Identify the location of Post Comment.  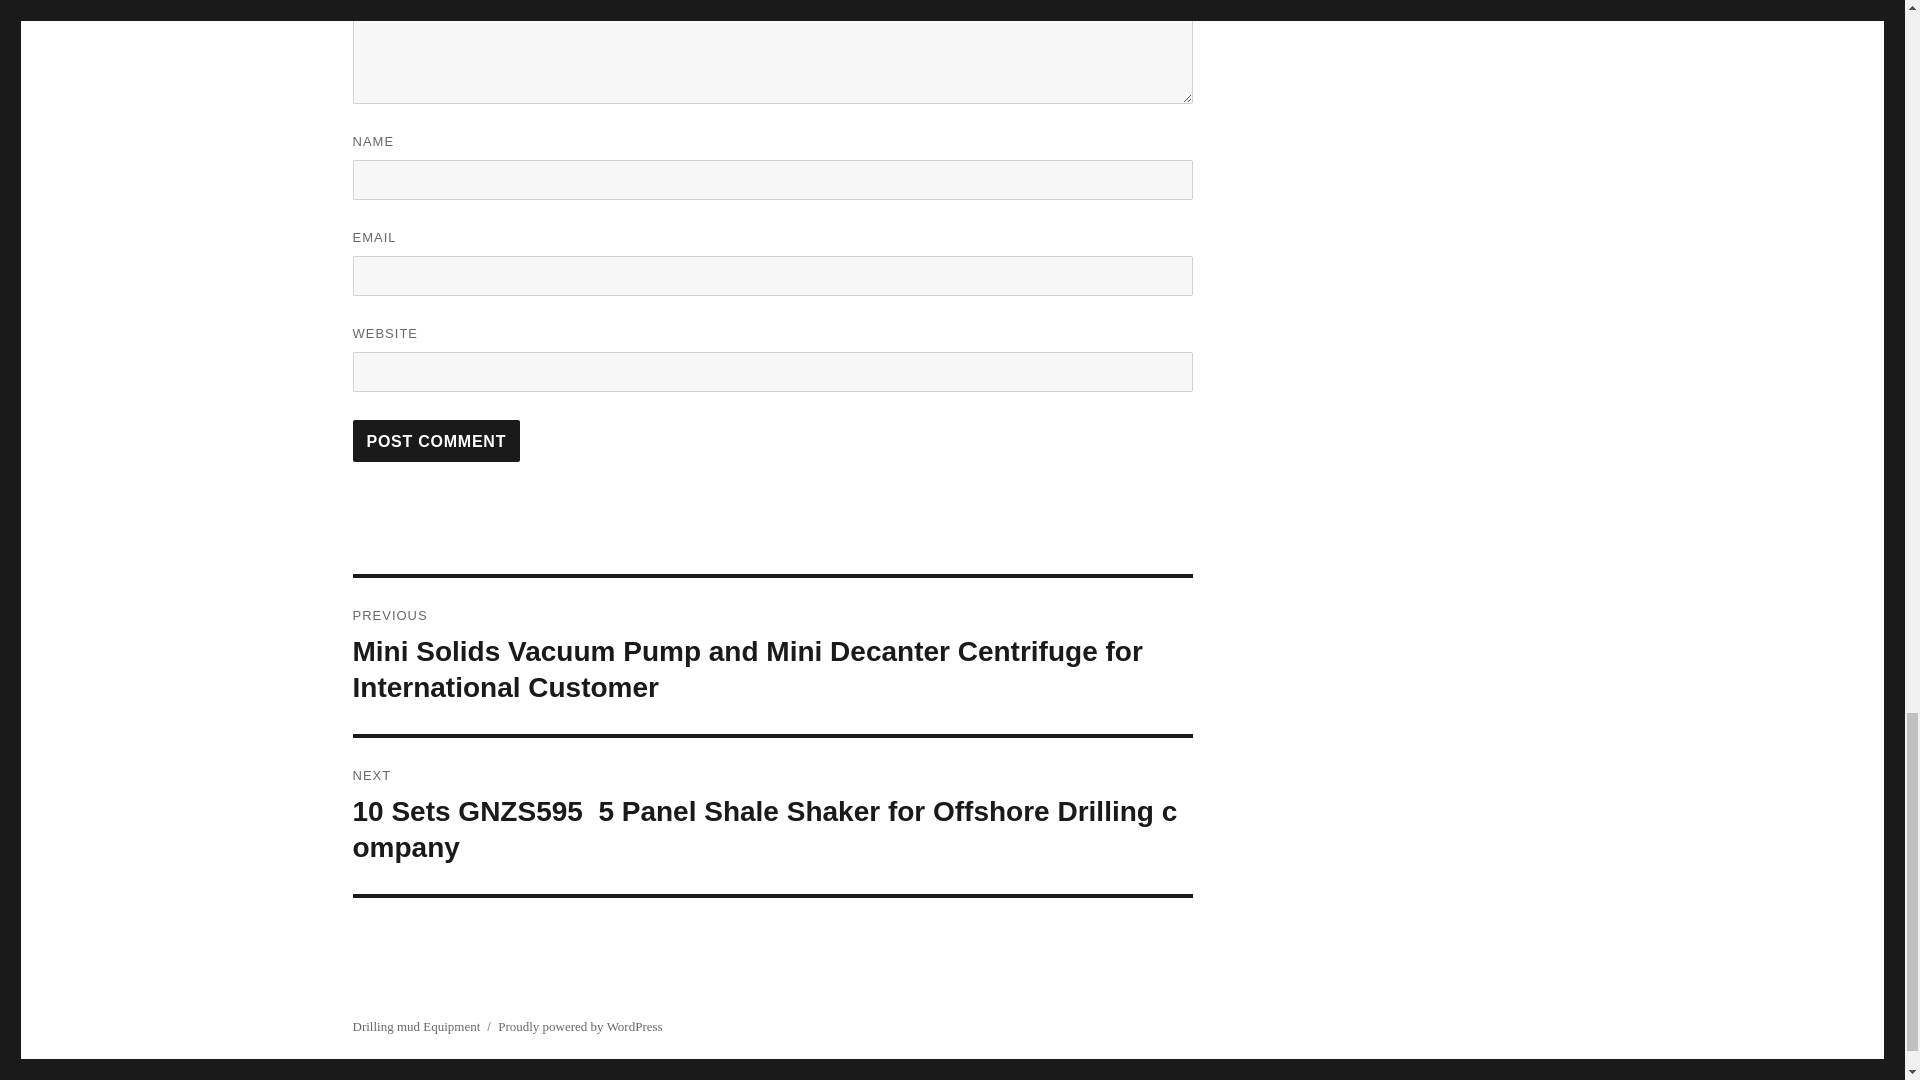
(436, 441).